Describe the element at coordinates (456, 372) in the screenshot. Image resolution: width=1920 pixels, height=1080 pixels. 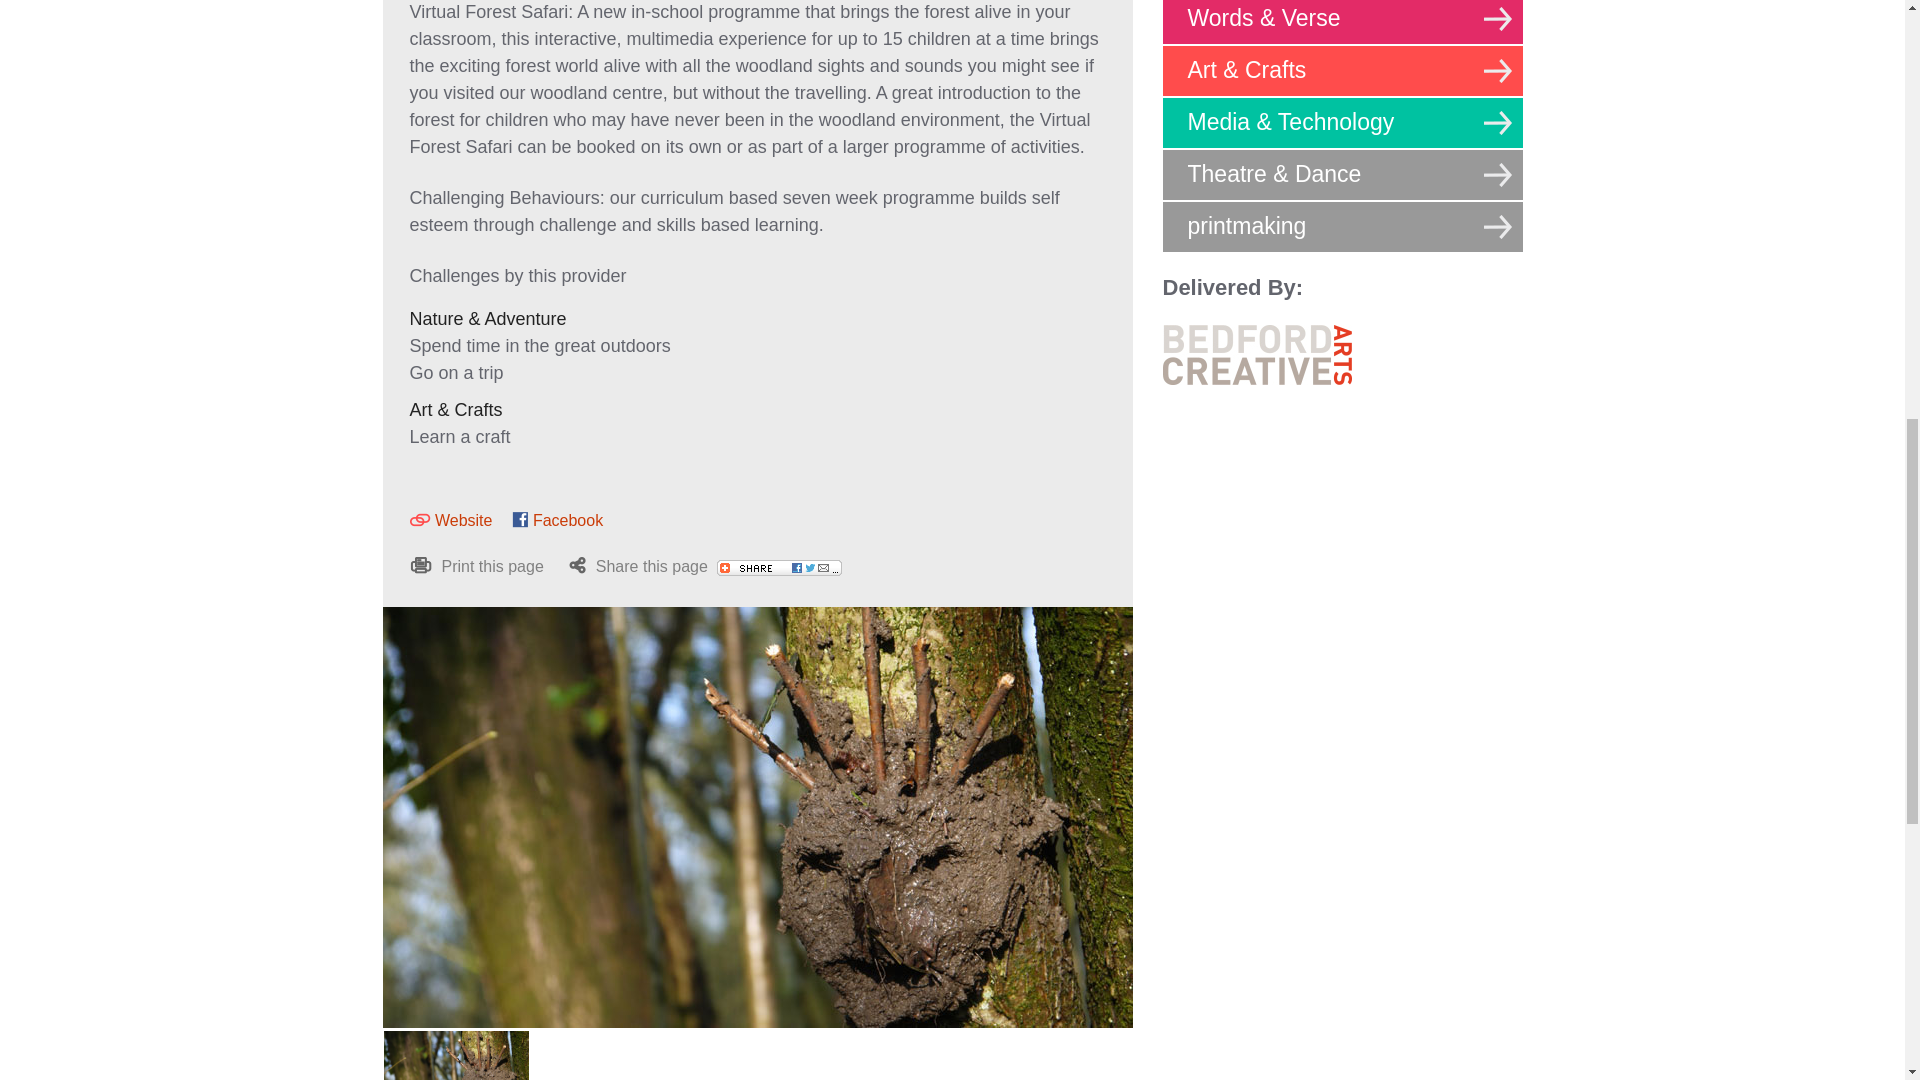
I see `Go on a trip` at that location.